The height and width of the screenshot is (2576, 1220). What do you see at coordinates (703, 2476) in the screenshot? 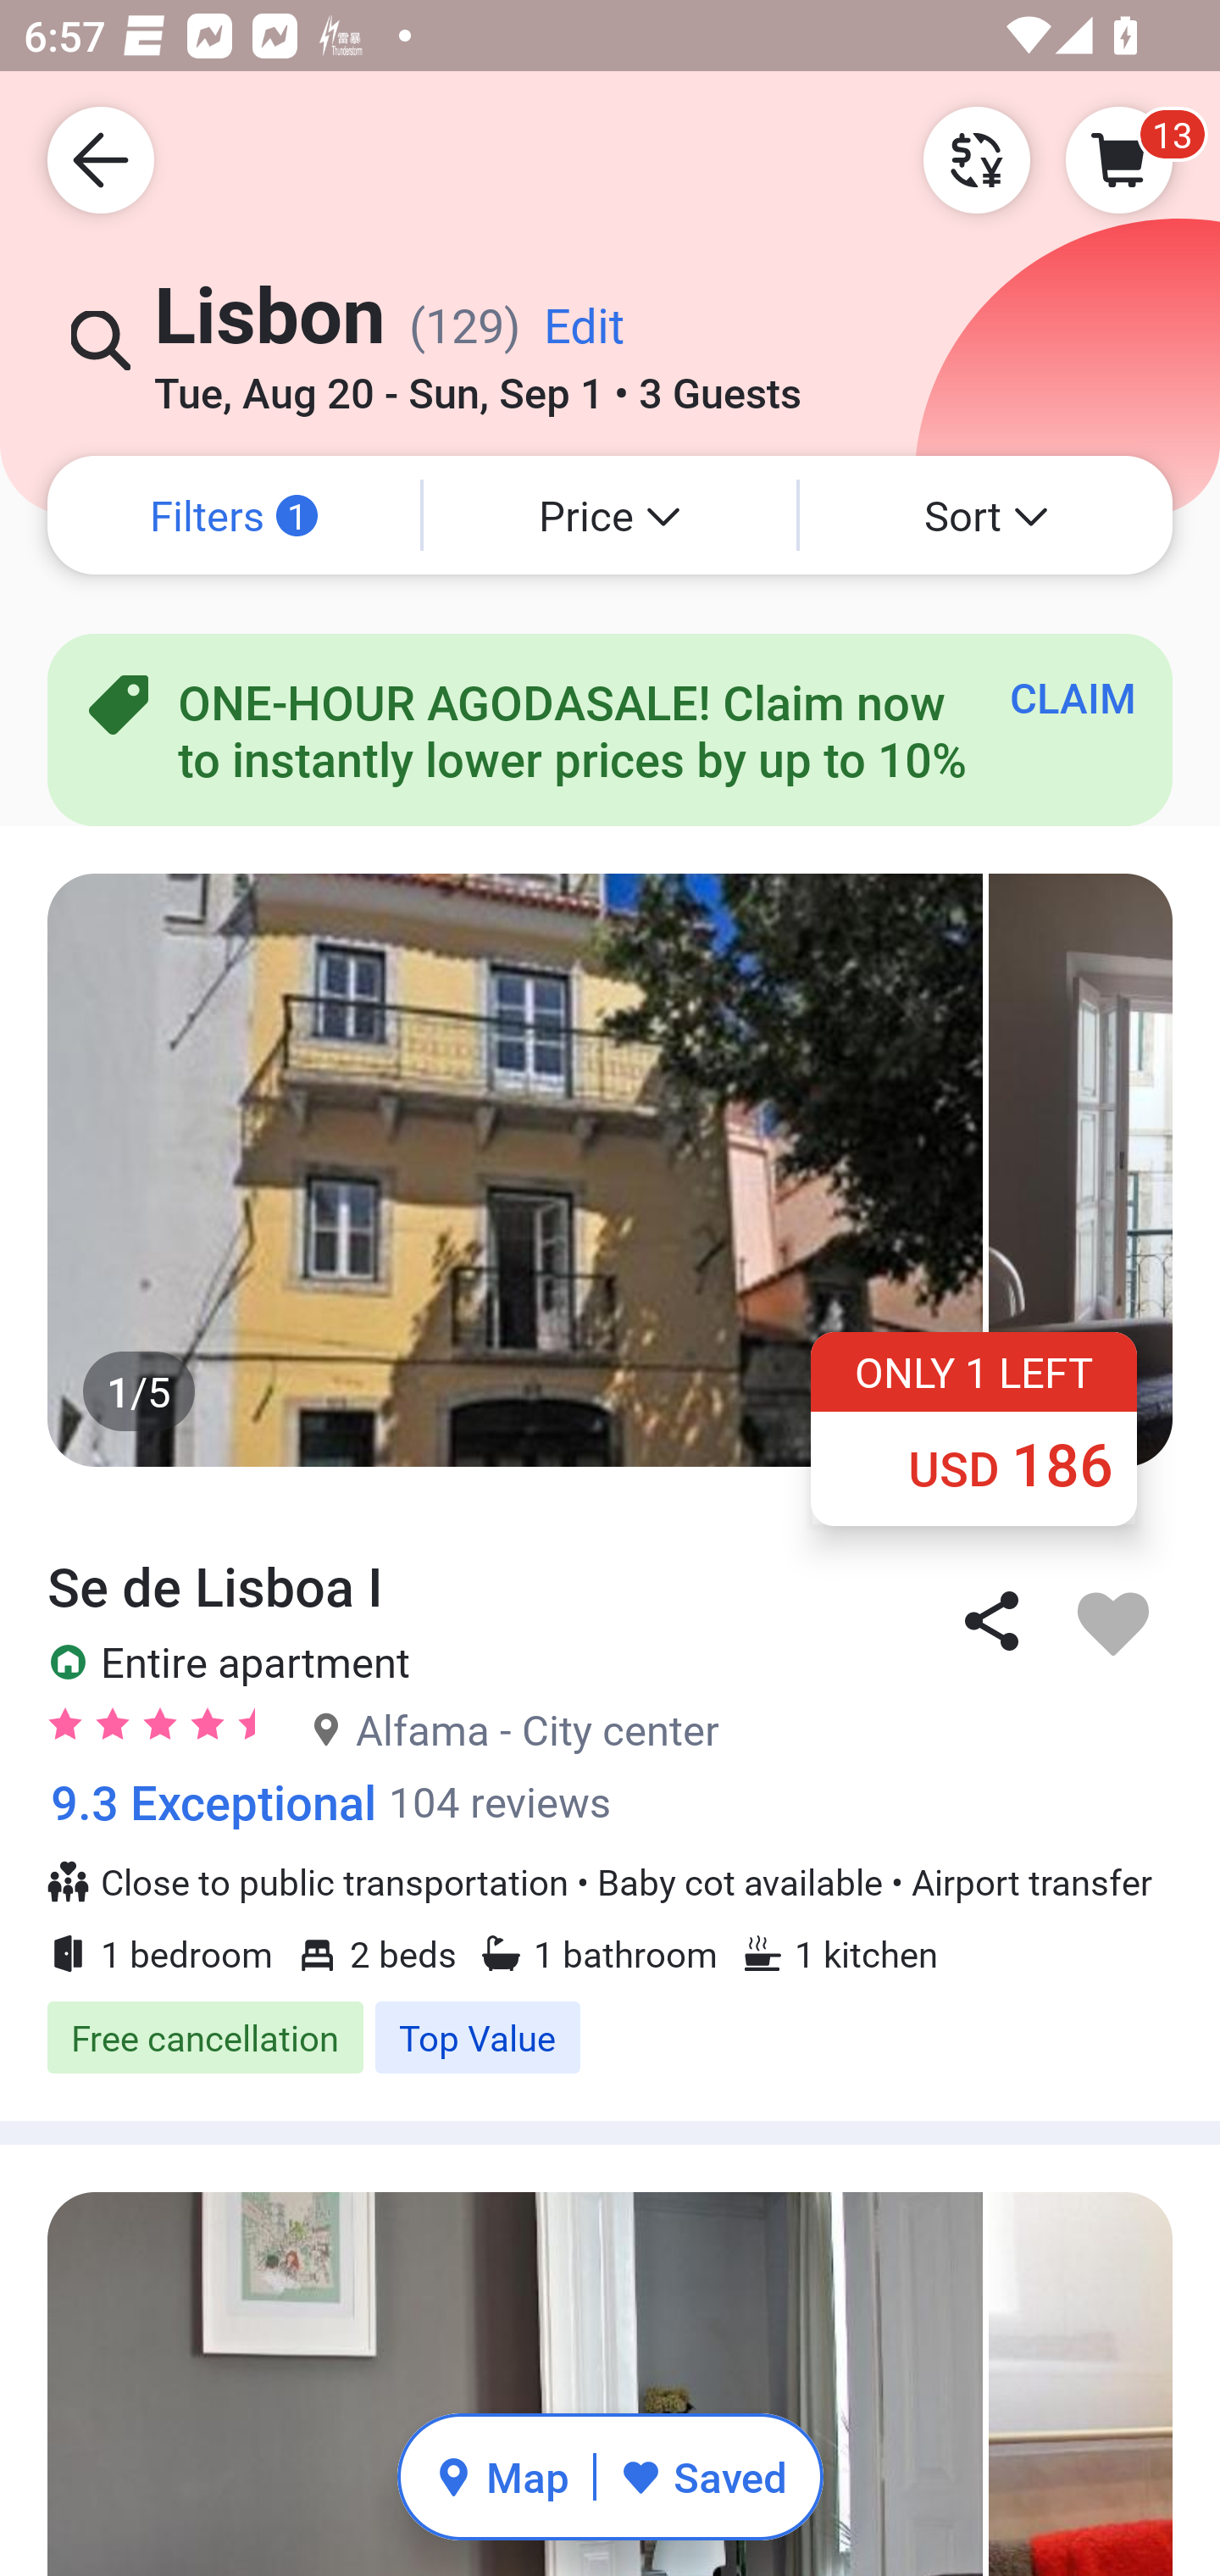
I see `Saved` at bounding box center [703, 2476].